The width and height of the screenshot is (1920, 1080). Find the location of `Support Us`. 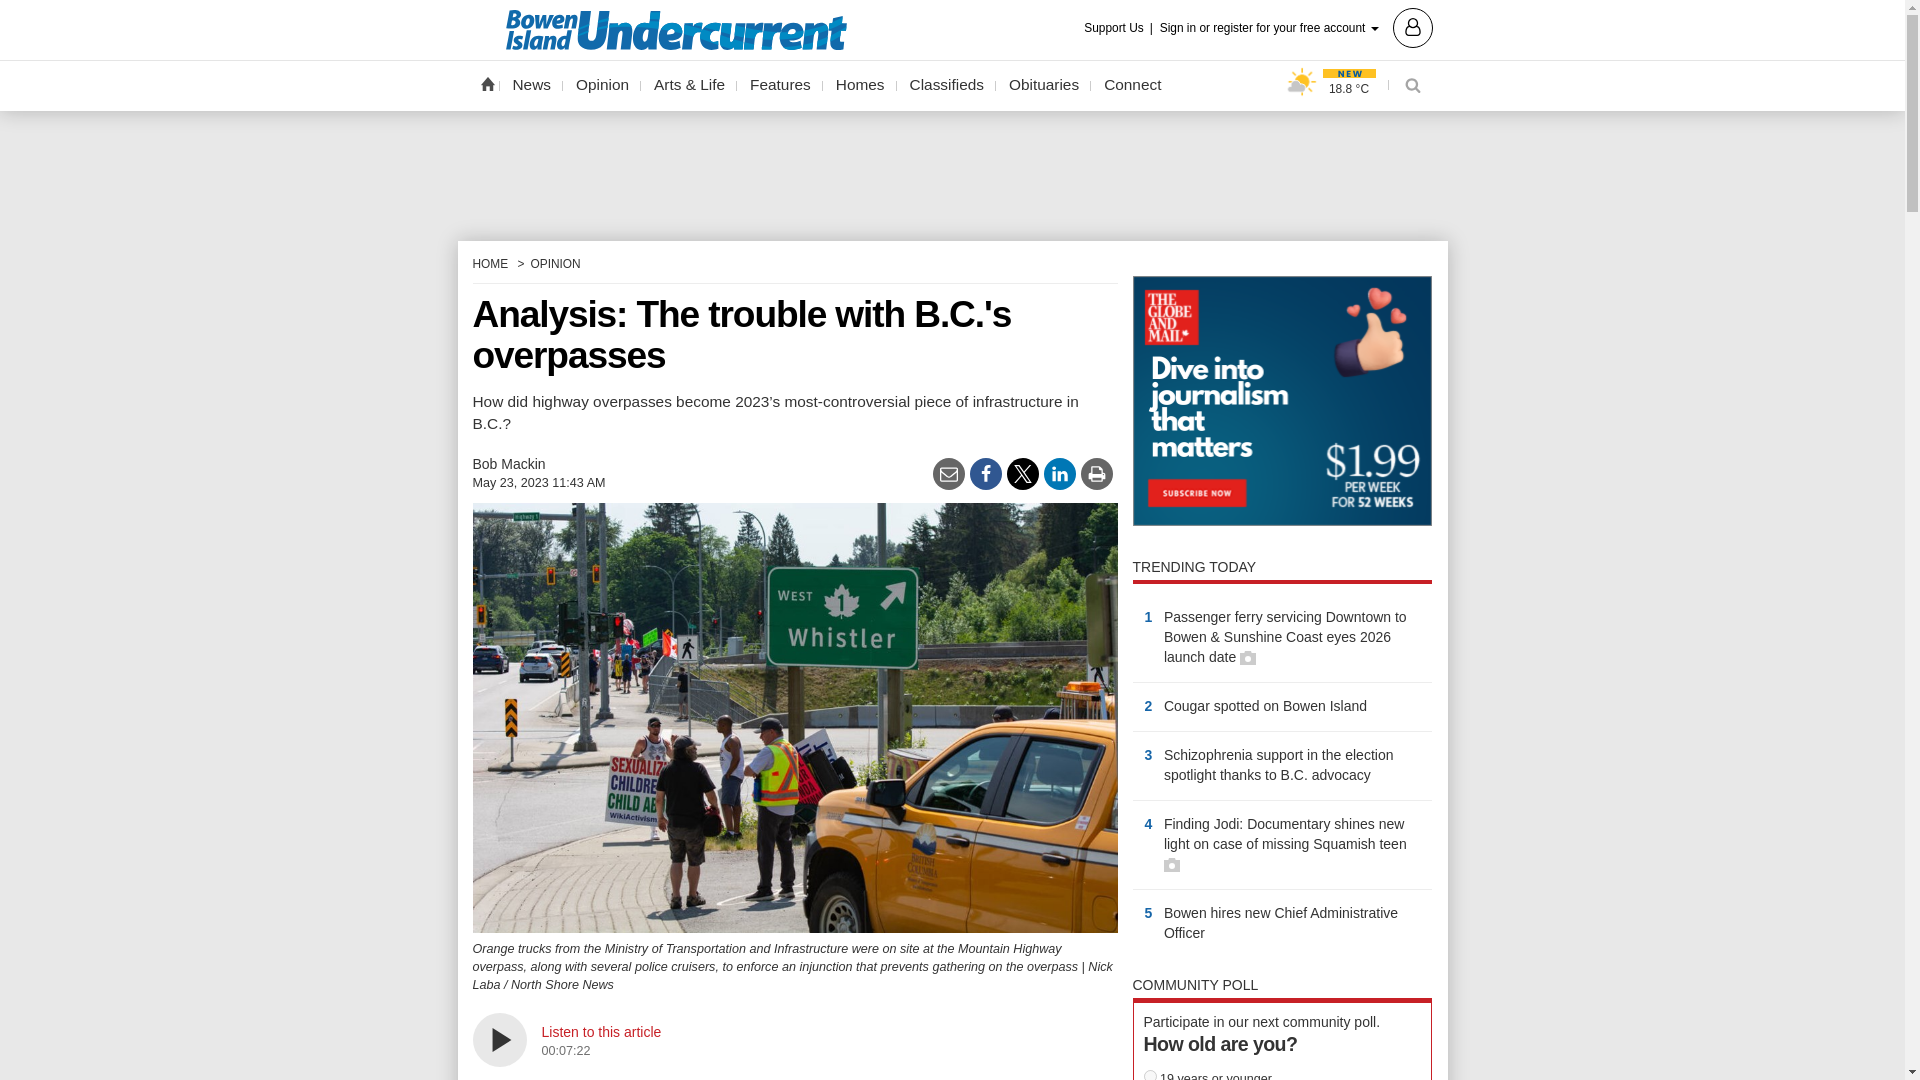

Support Us is located at coordinates (1120, 28).